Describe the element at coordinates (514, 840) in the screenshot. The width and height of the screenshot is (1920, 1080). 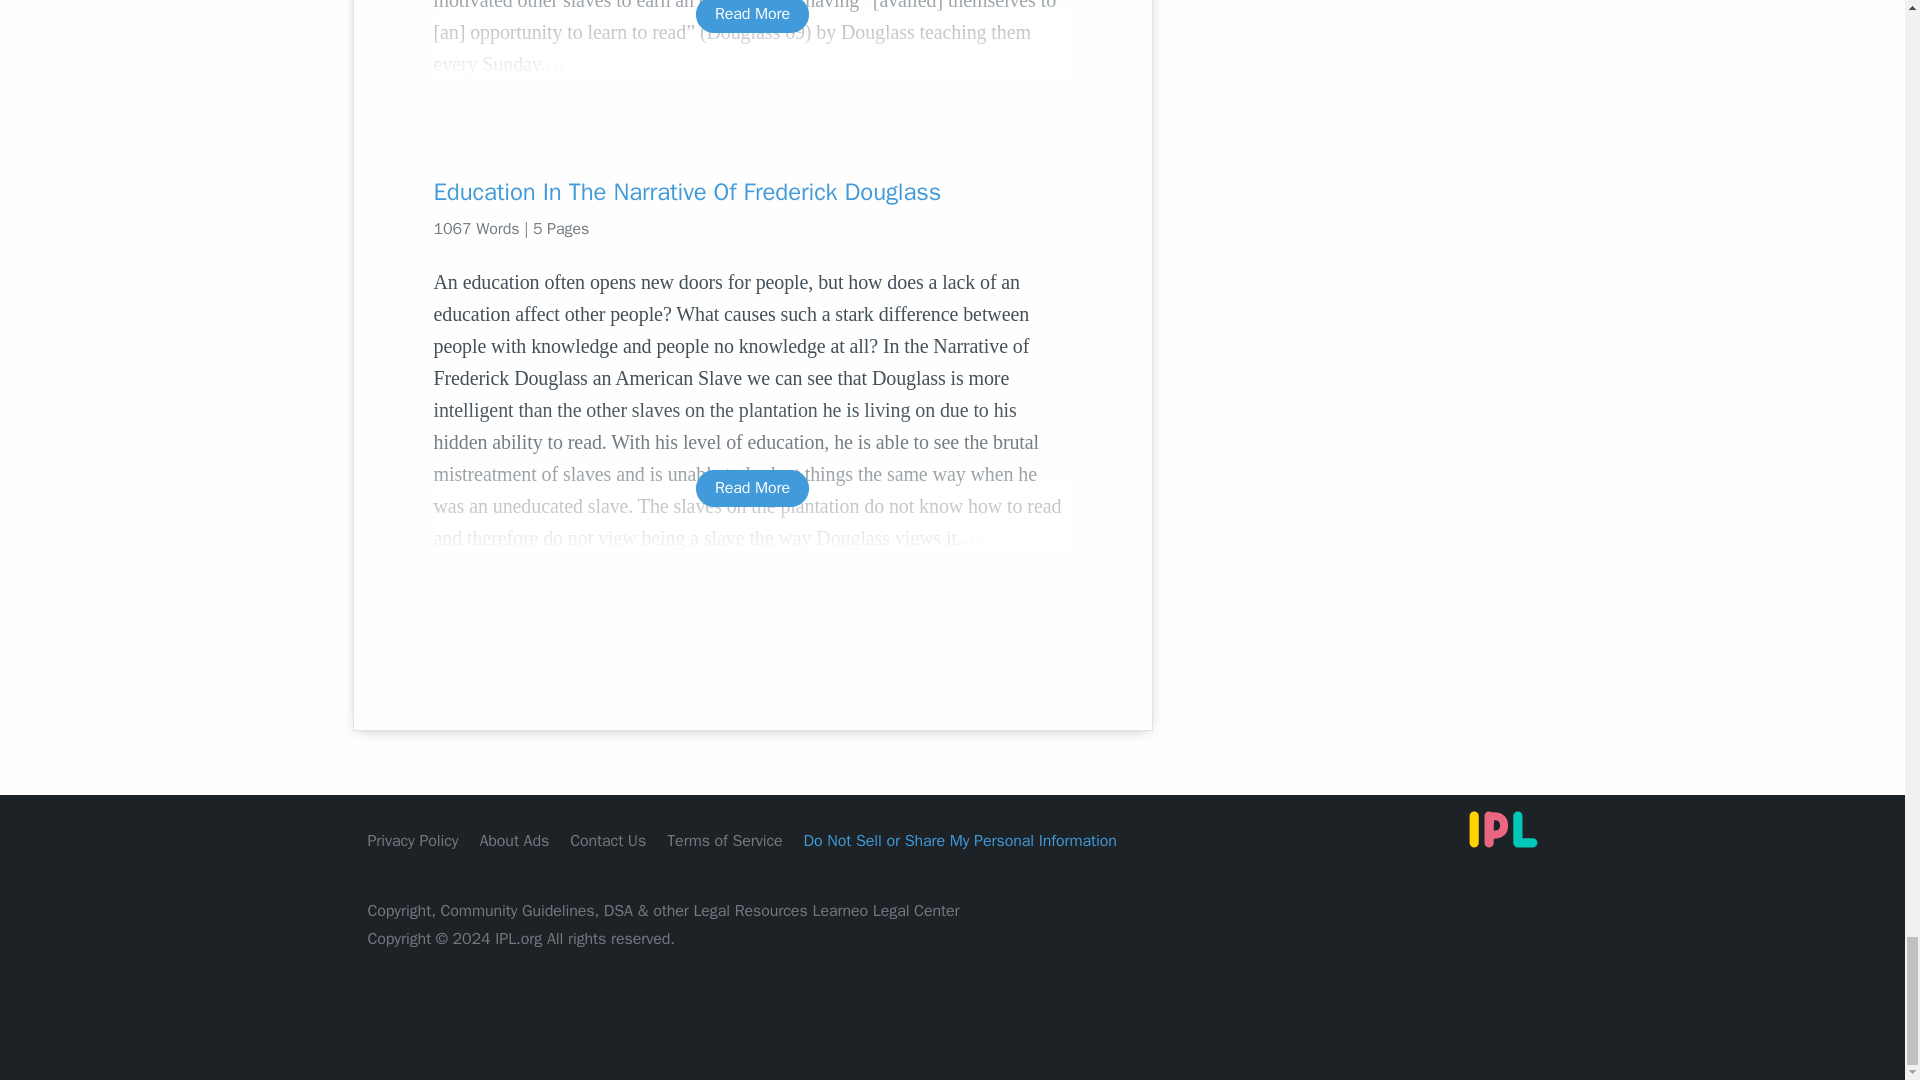
I see `About Ads` at that location.